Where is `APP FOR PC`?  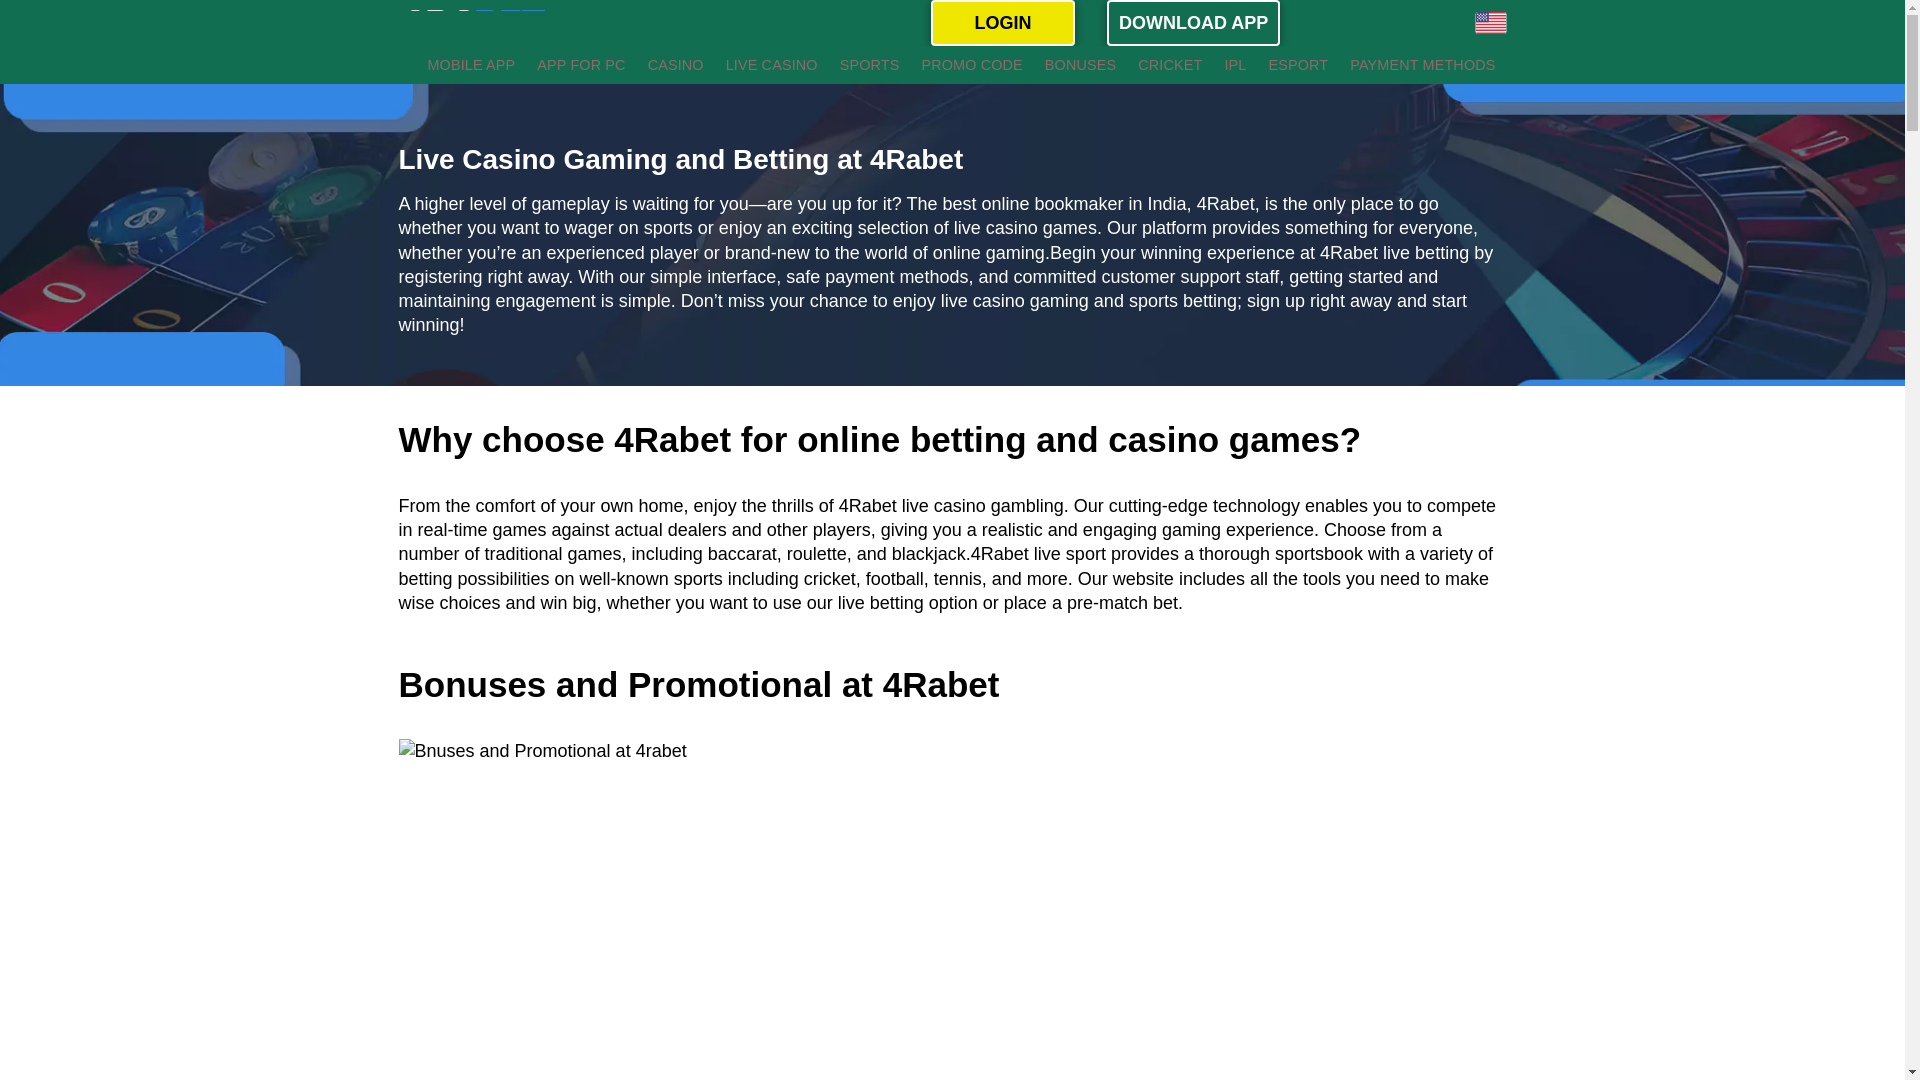
APP FOR PC is located at coordinates (580, 65).